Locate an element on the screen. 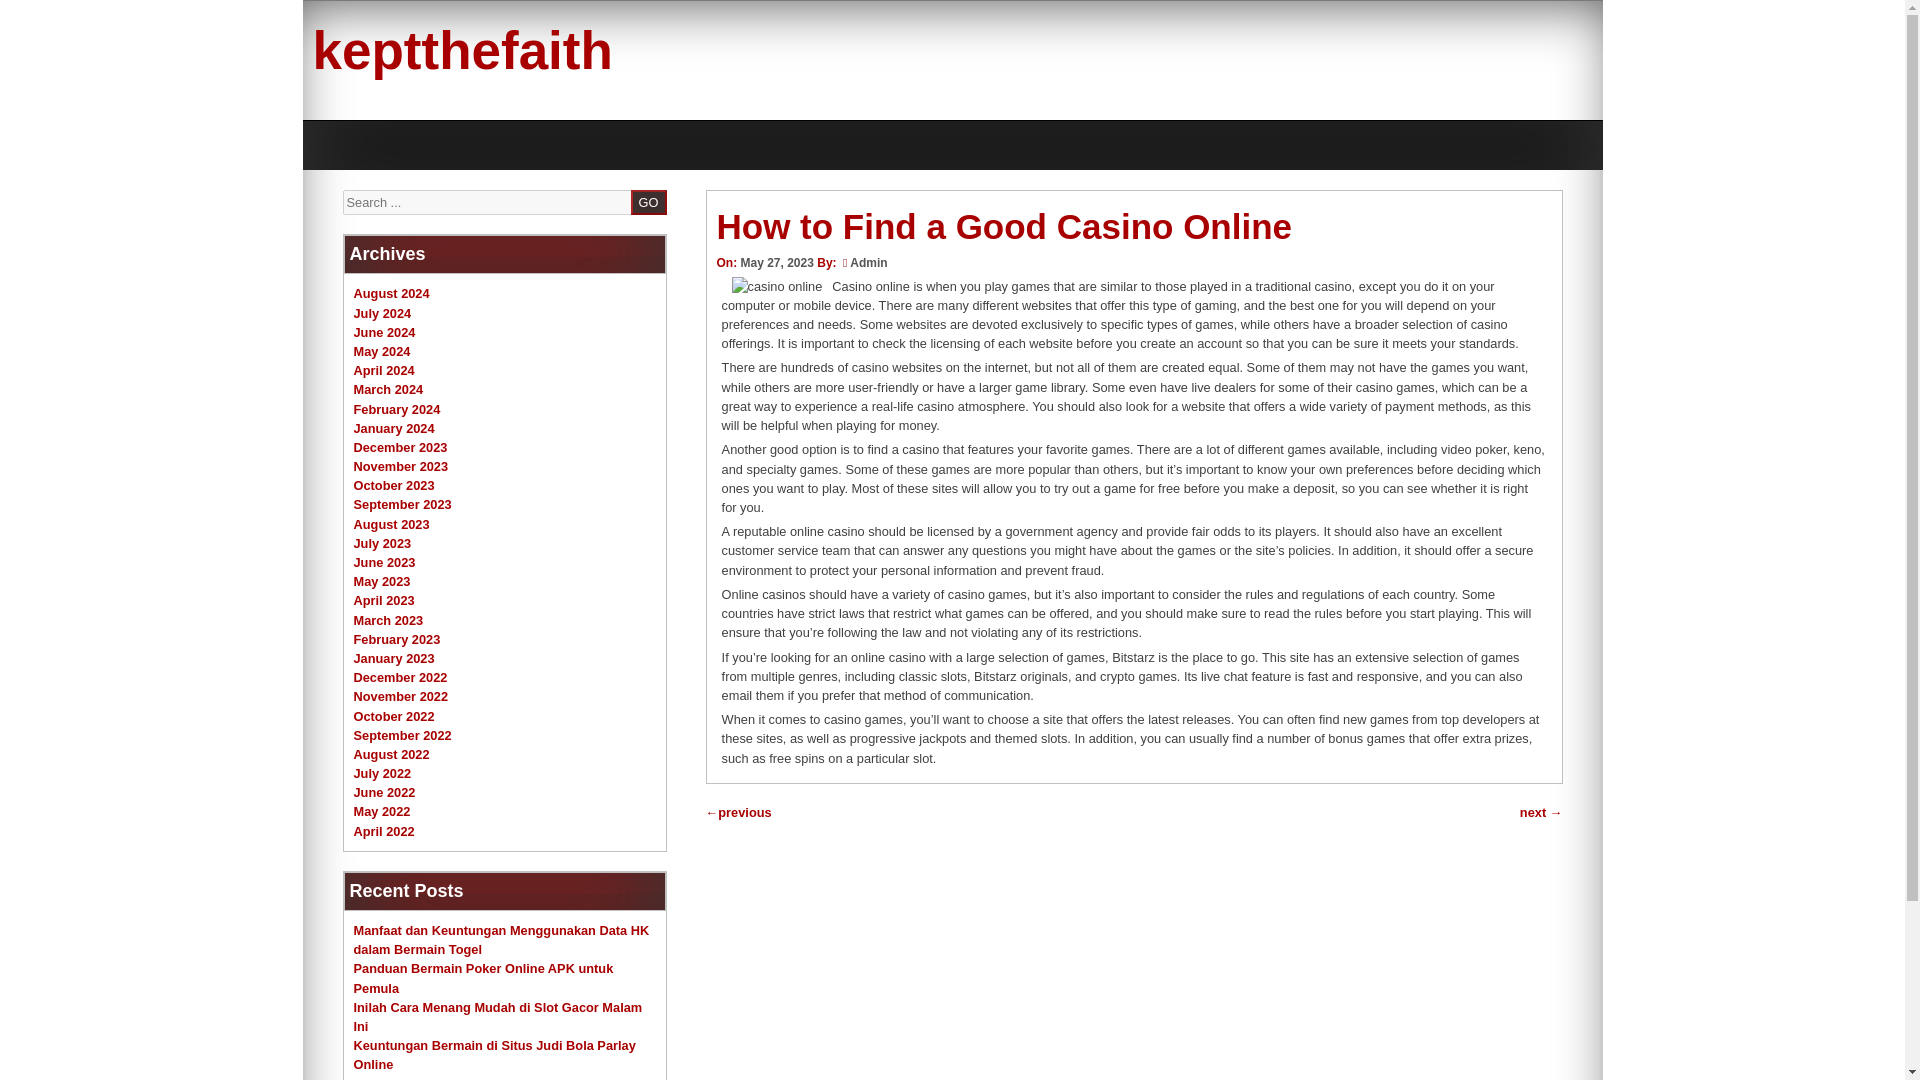  February 2024 is located at coordinates (397, 408).